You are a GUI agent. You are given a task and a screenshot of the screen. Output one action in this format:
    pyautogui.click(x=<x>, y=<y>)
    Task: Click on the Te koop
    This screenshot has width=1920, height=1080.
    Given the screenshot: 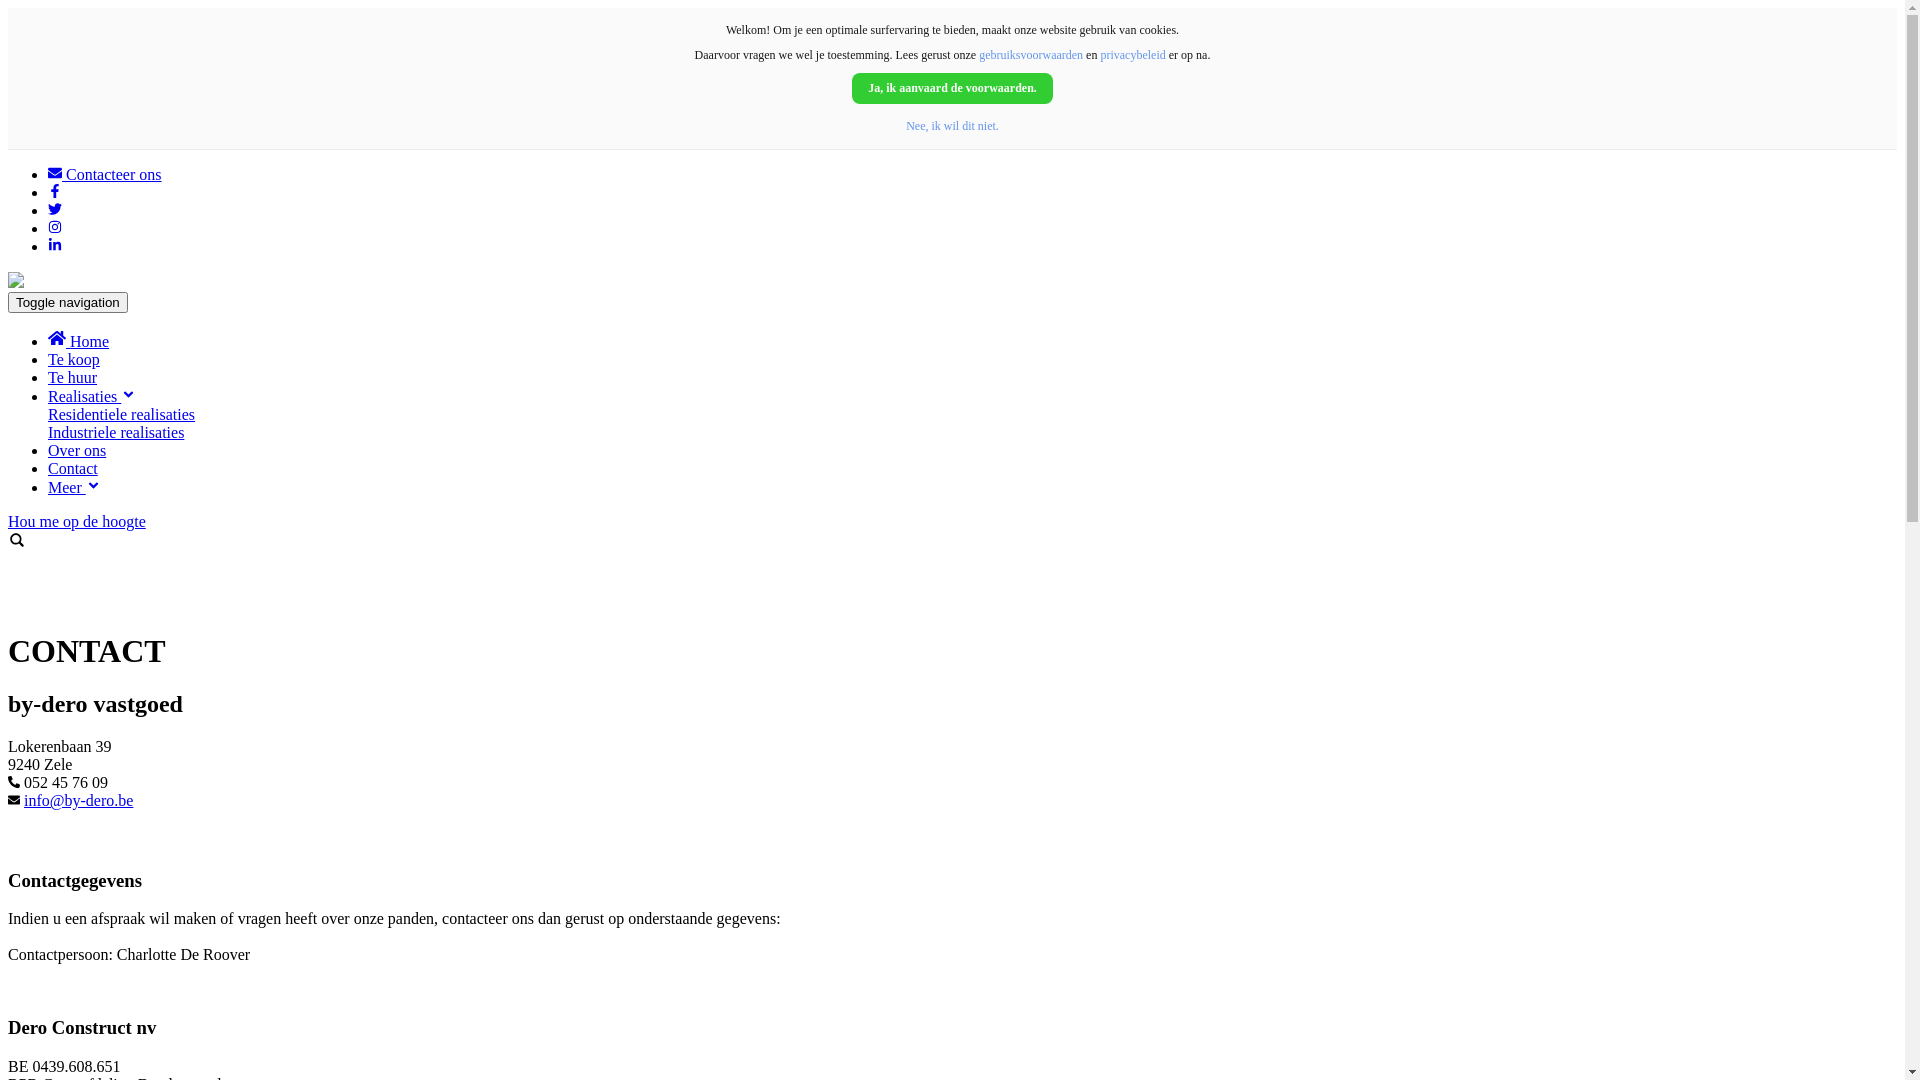 What is the action you would take?
    pyautogui.click(x=74, y=360)
    